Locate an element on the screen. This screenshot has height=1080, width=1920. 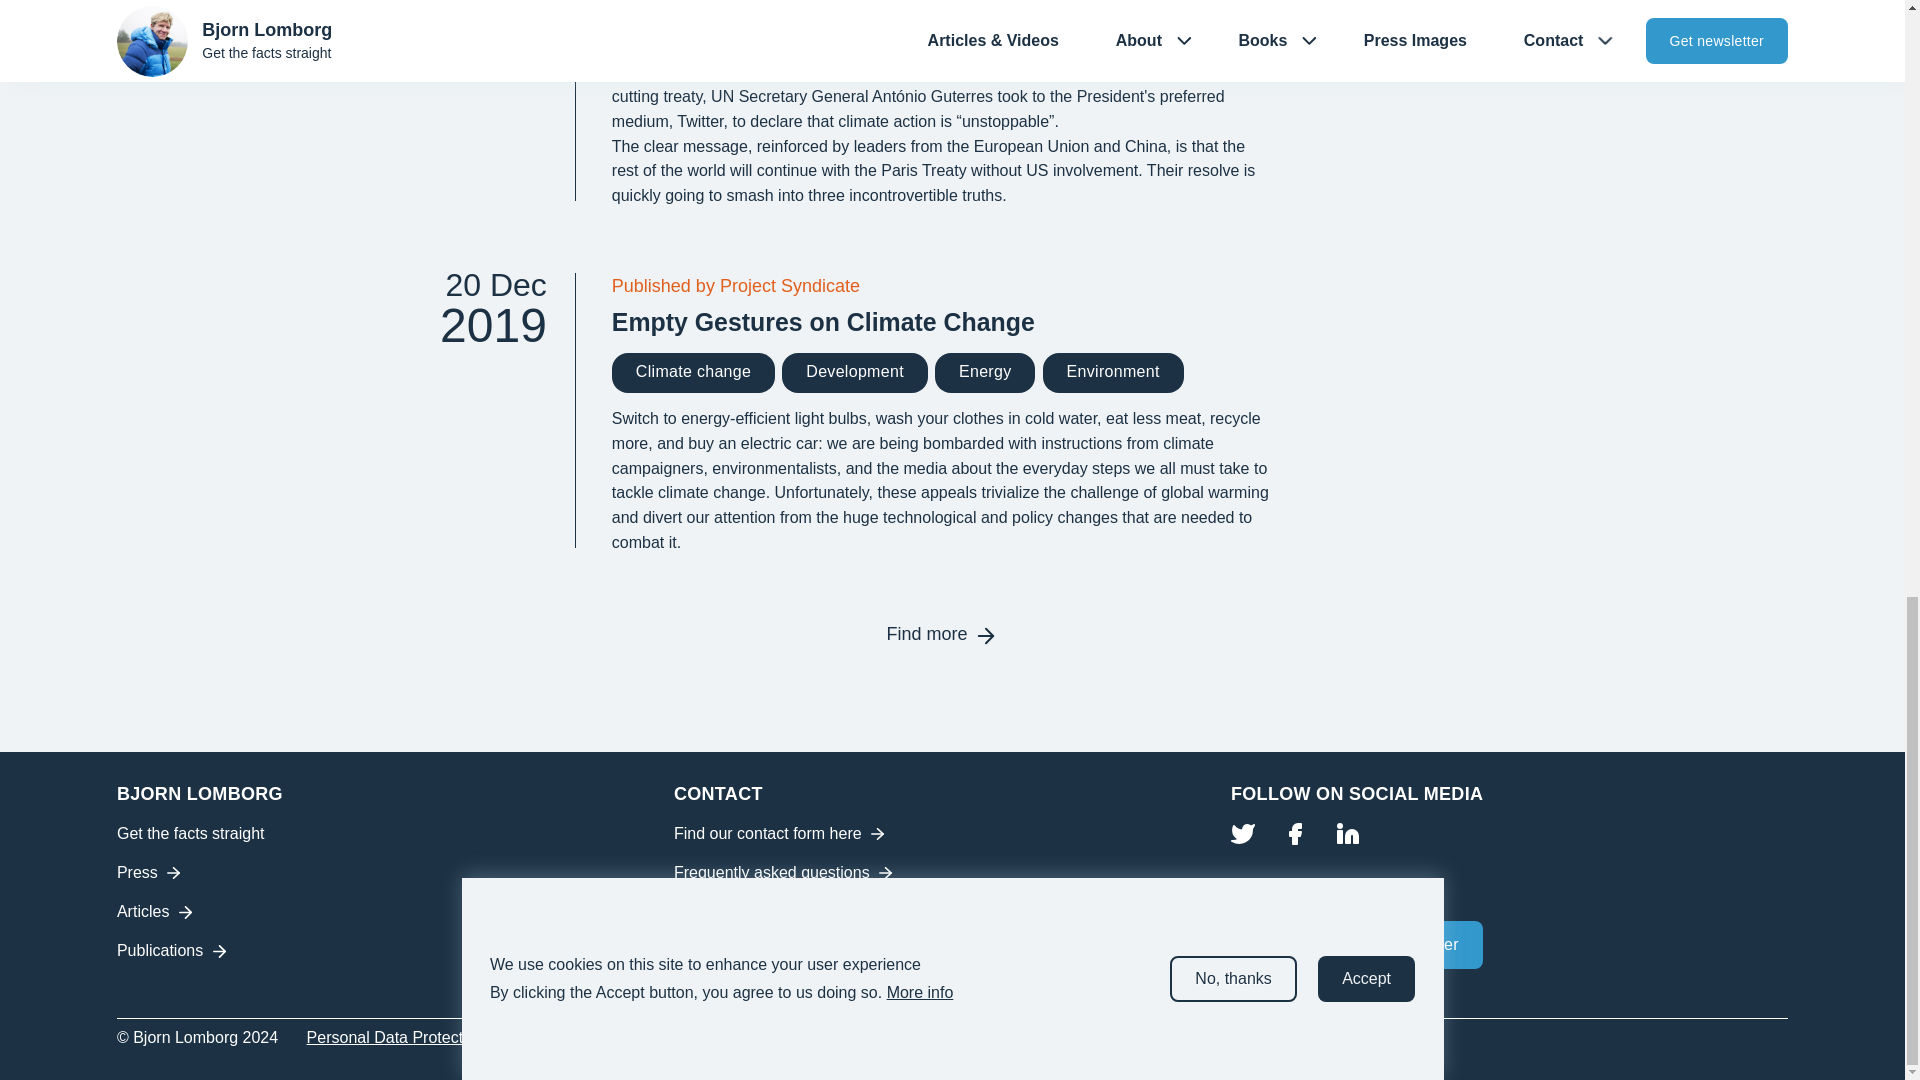
Development is located at coordinates (478, 100).